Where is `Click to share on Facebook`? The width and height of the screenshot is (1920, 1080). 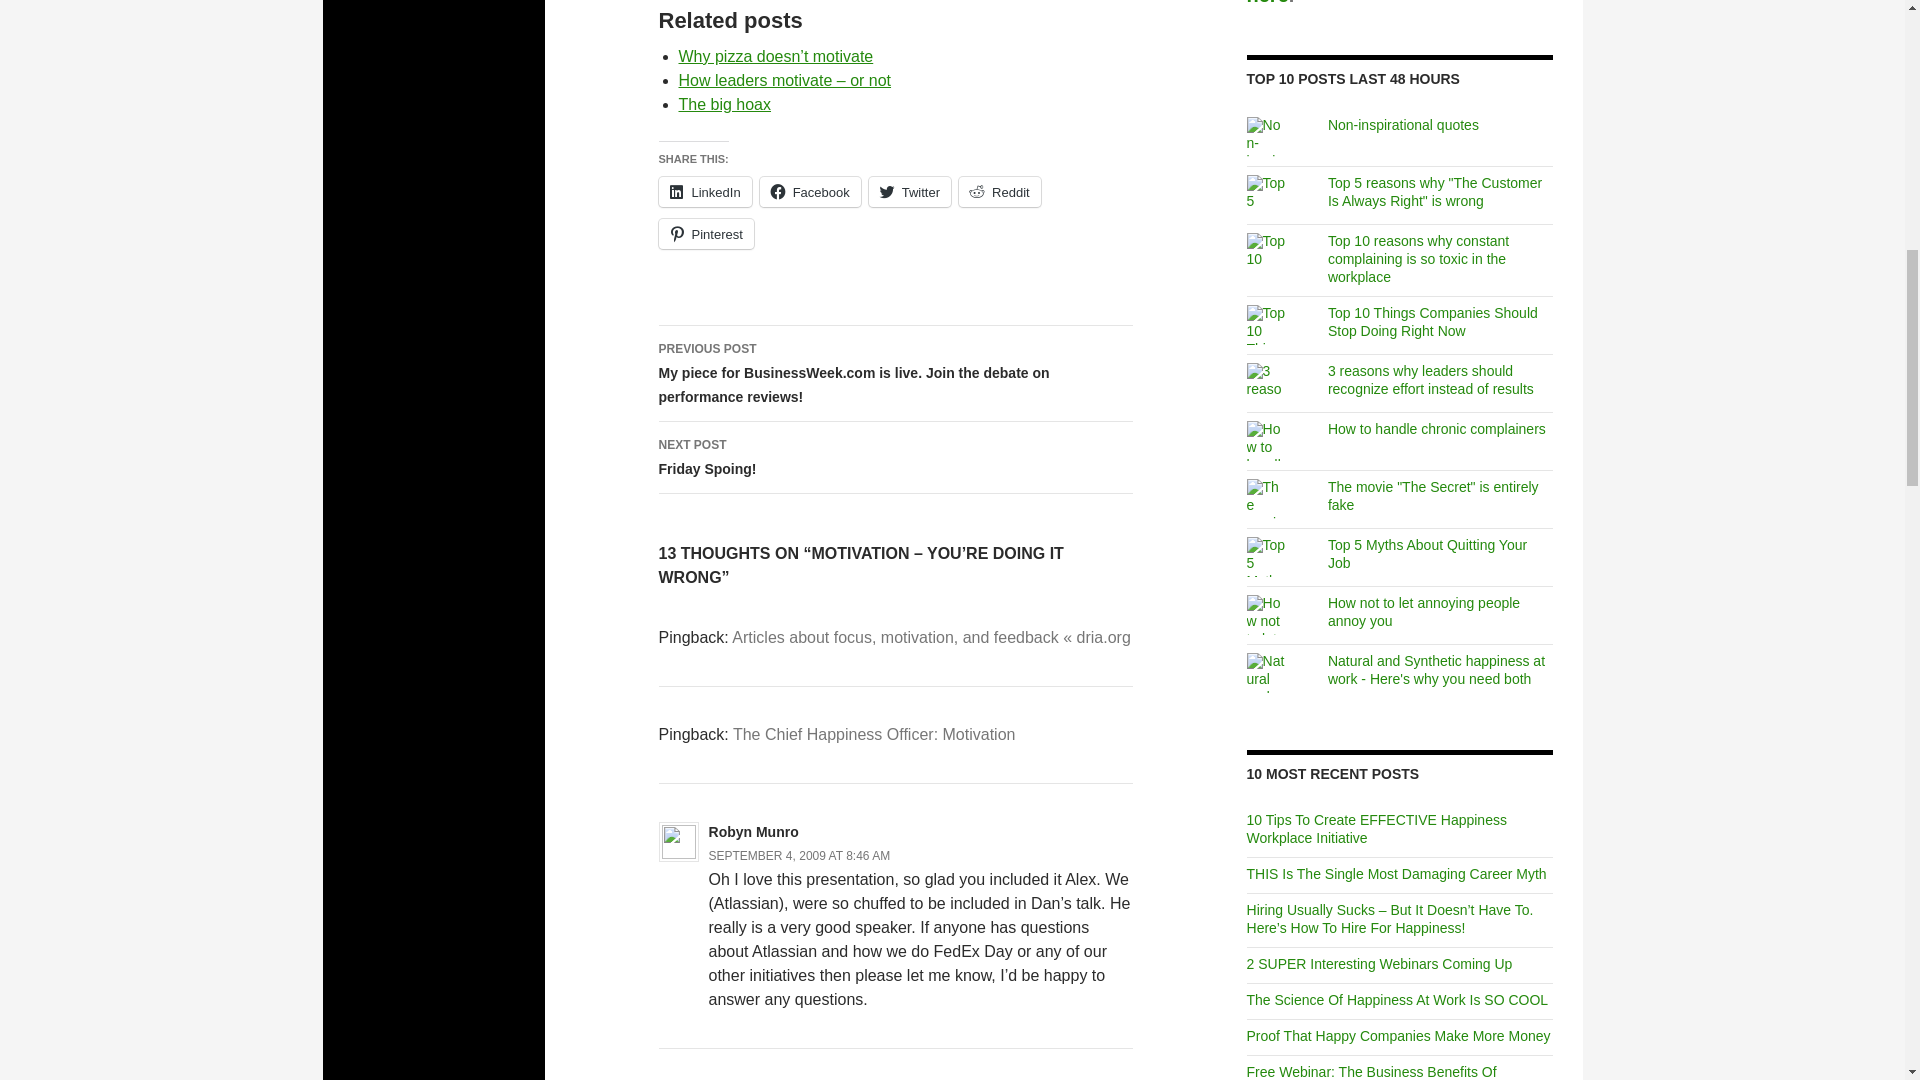 Click to share on Facebook is located at coordinates (1403, 124).